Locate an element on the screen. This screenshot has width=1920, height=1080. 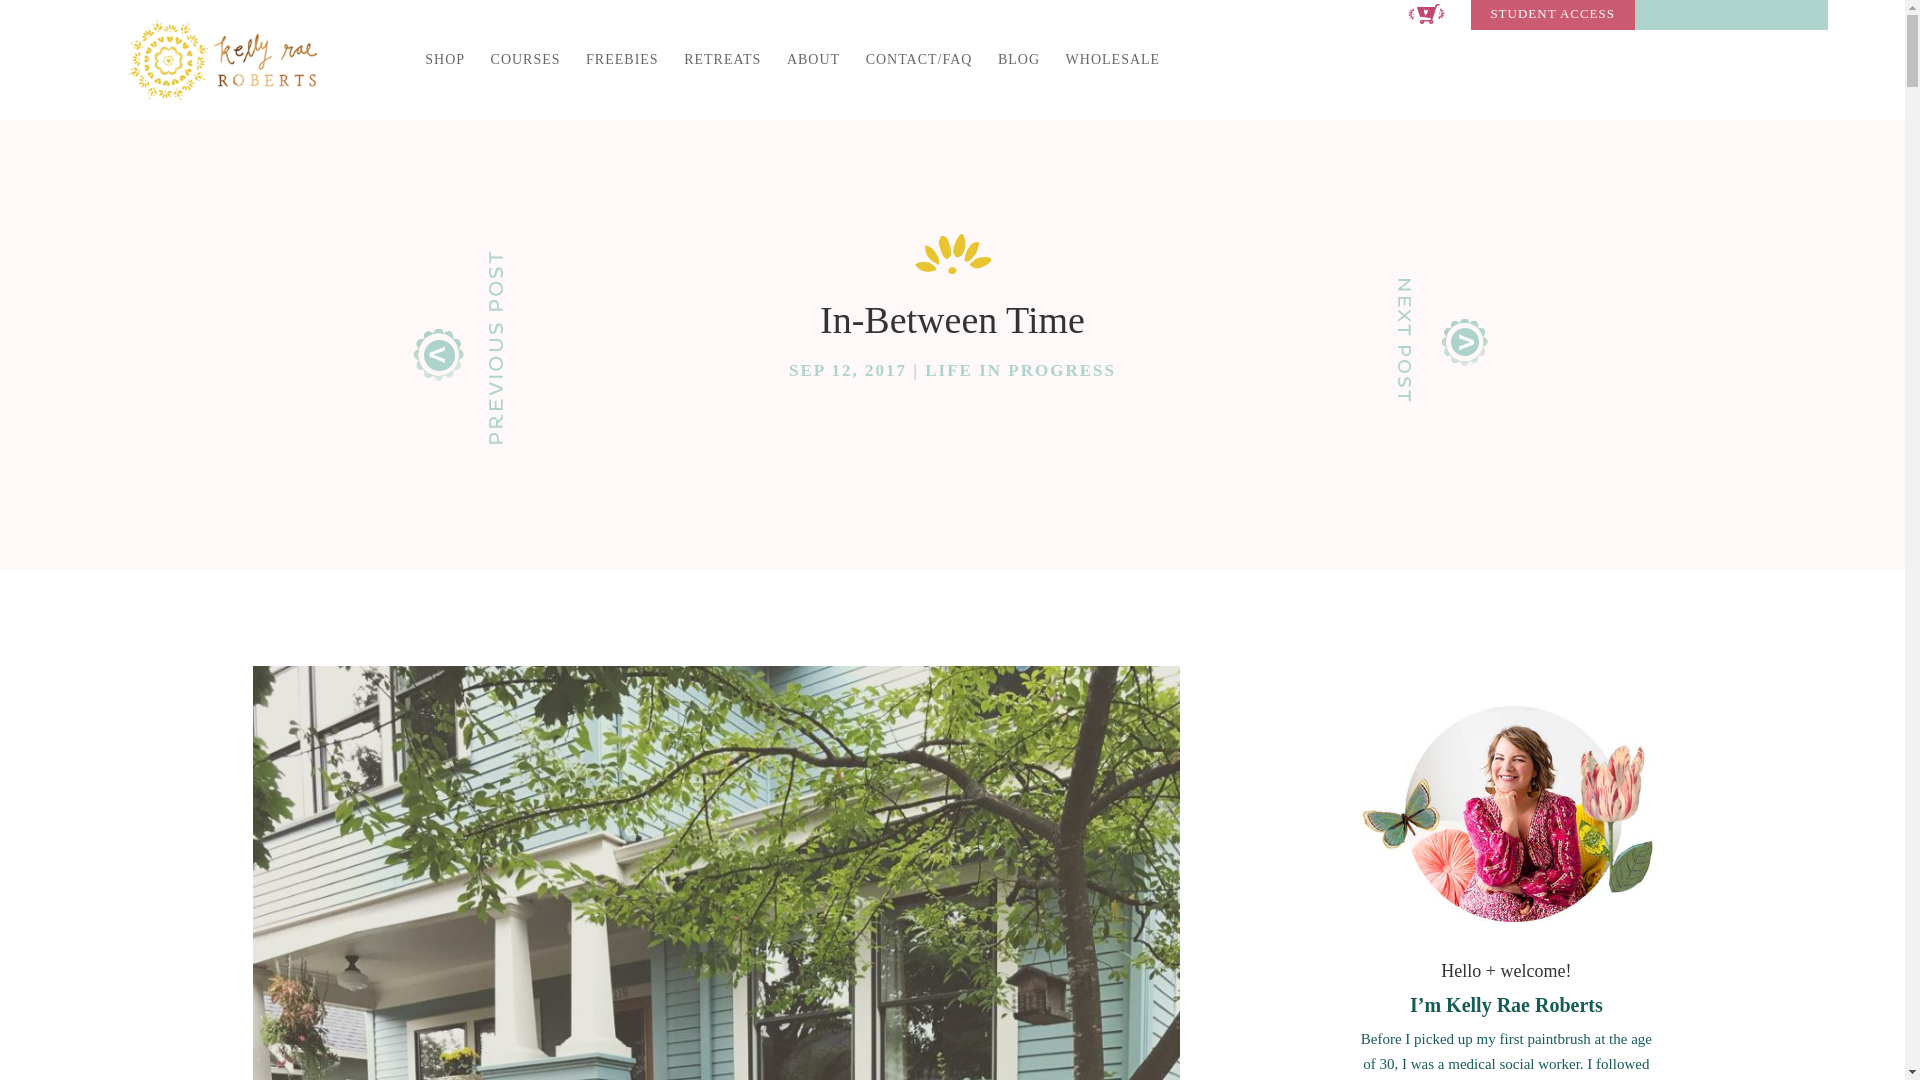
STUDENT ACCESS is located at coordinates (1552, 18).